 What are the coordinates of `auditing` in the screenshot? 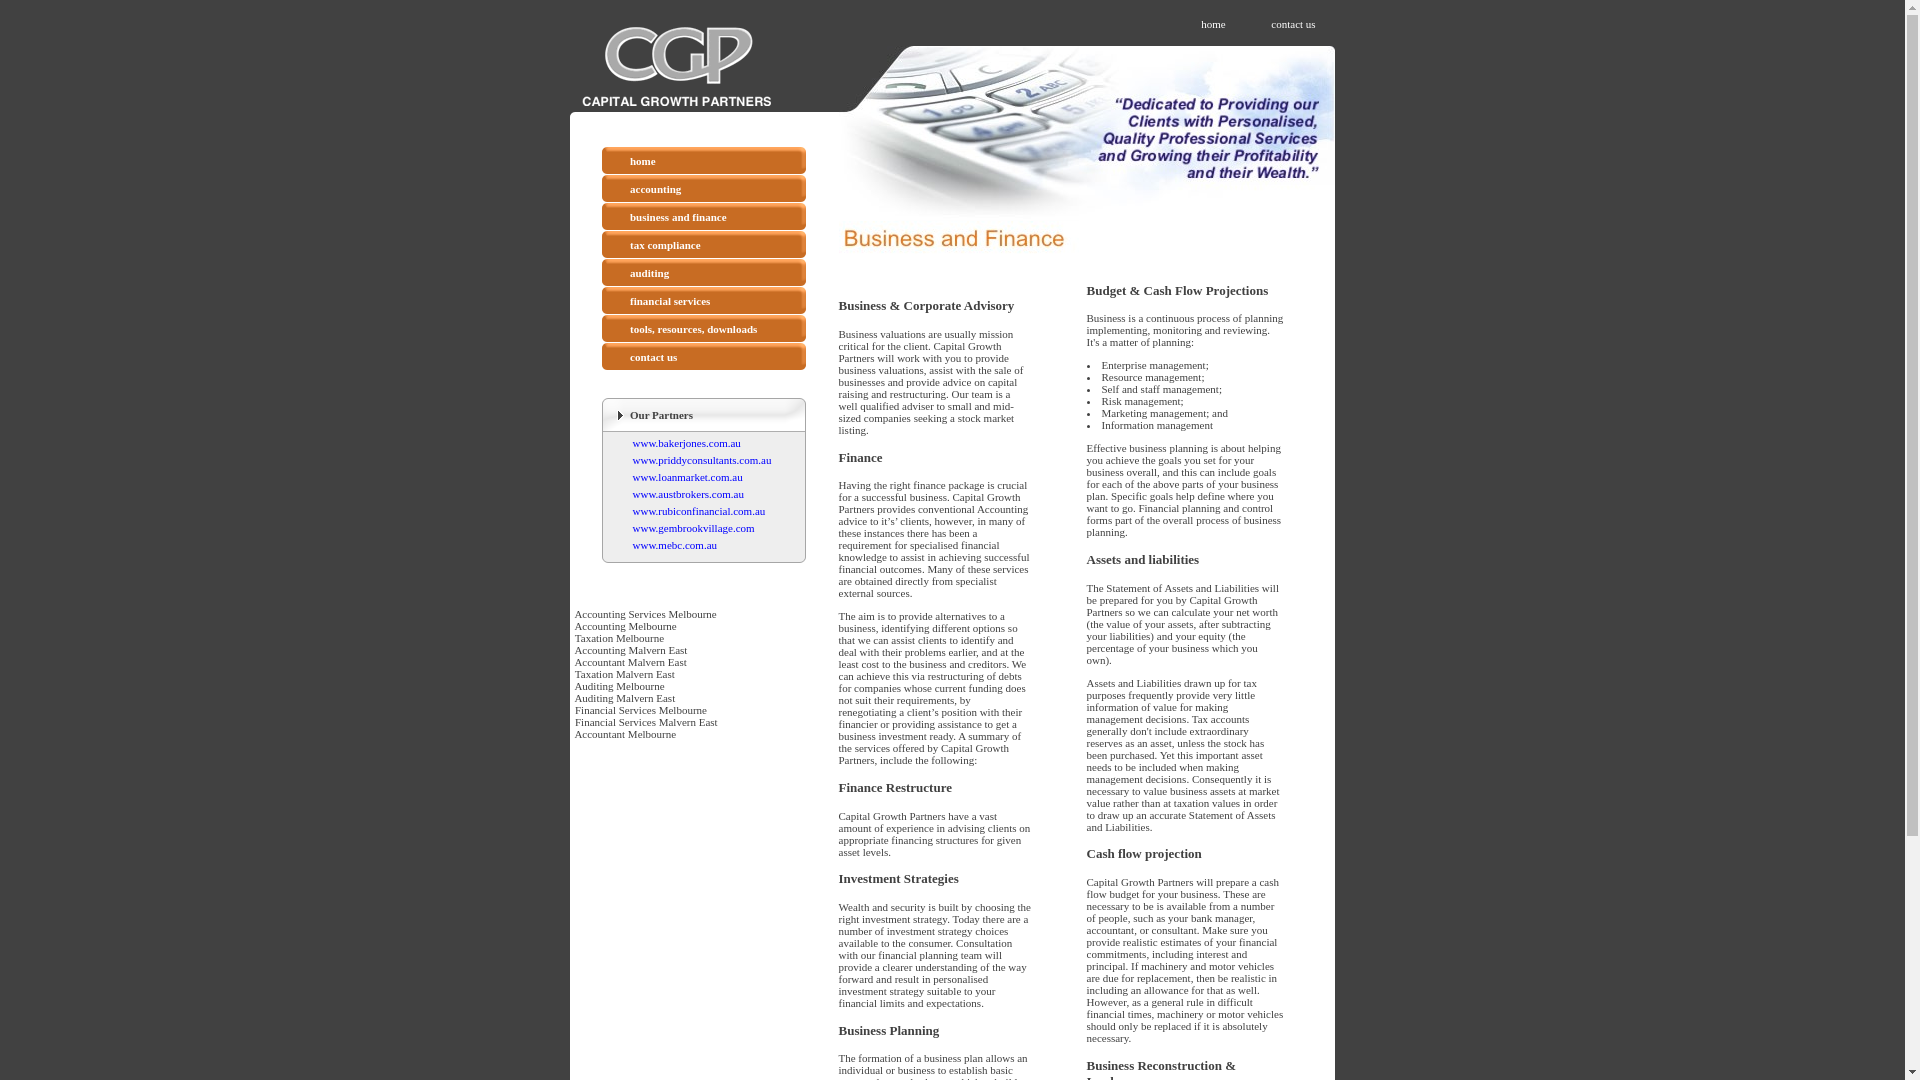 It's located at (650, 273).